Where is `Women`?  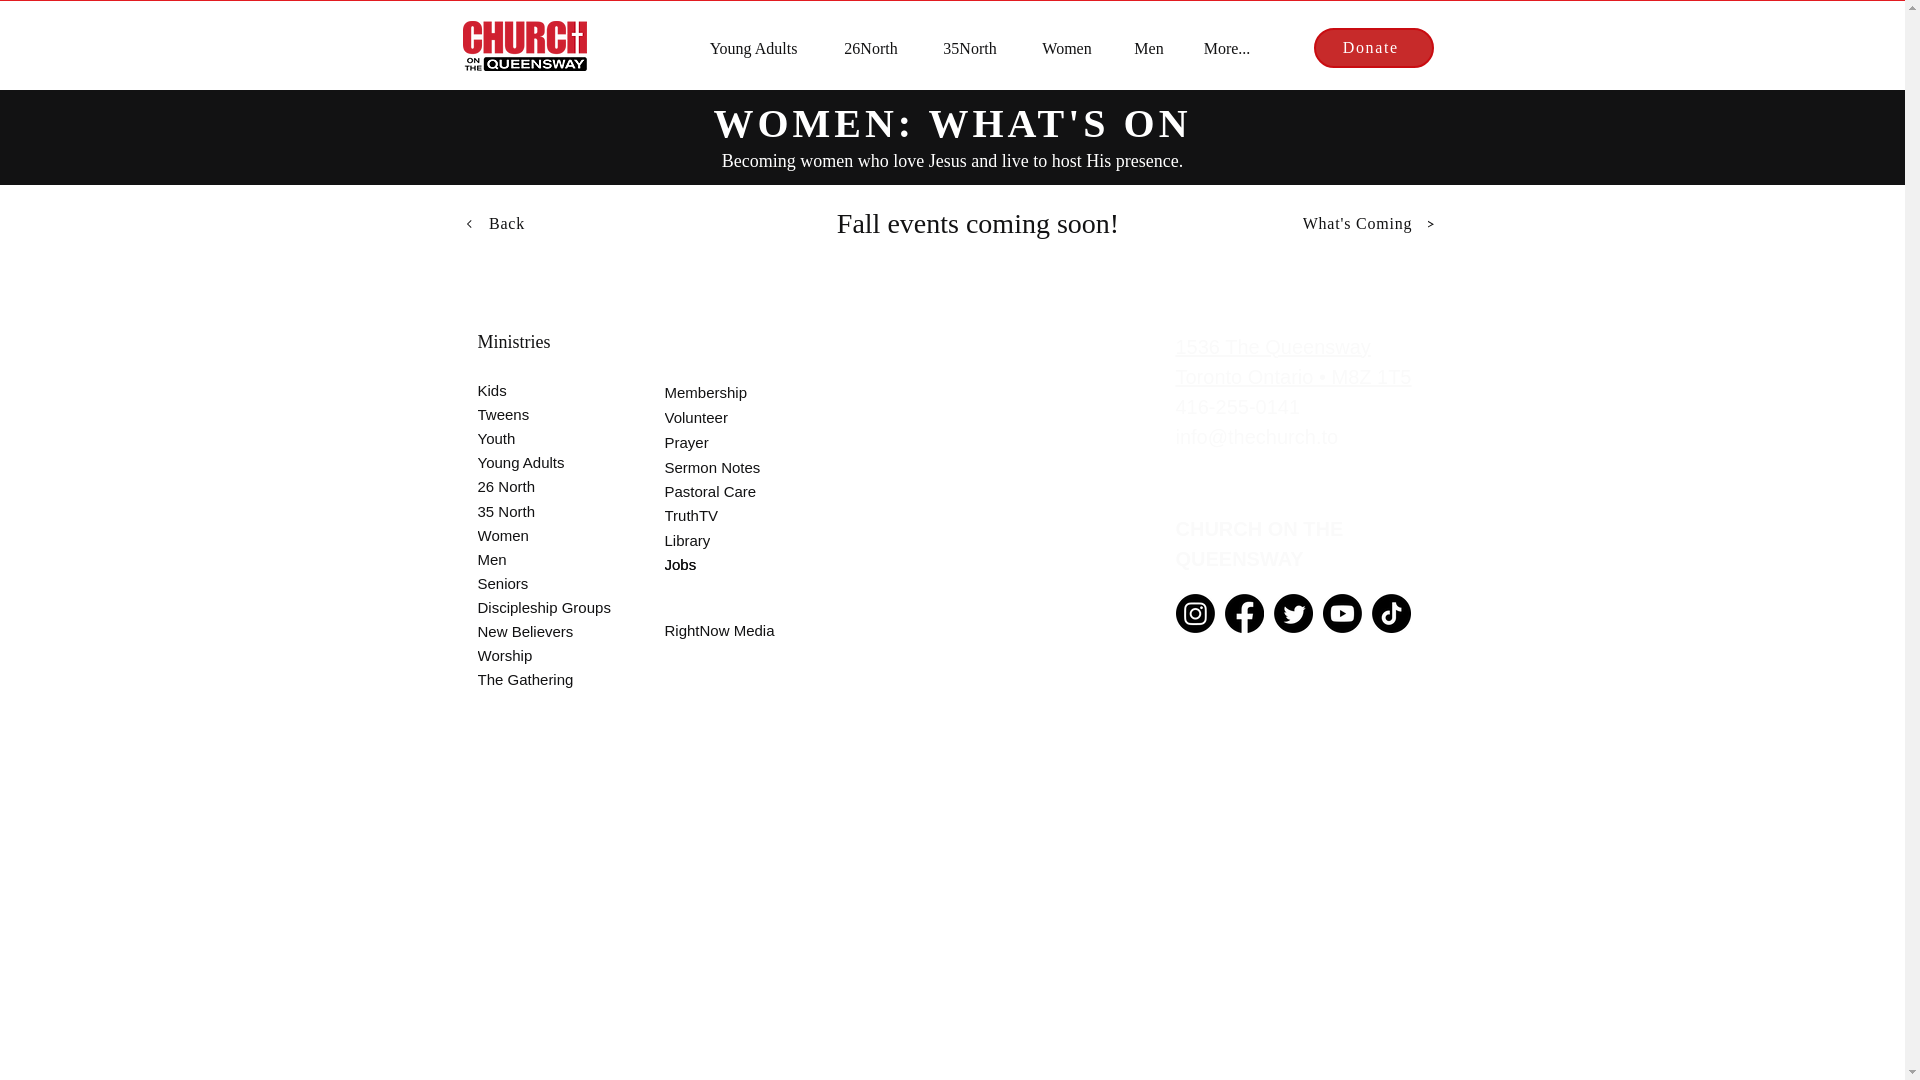 Women is located at coordinates (534, 534).